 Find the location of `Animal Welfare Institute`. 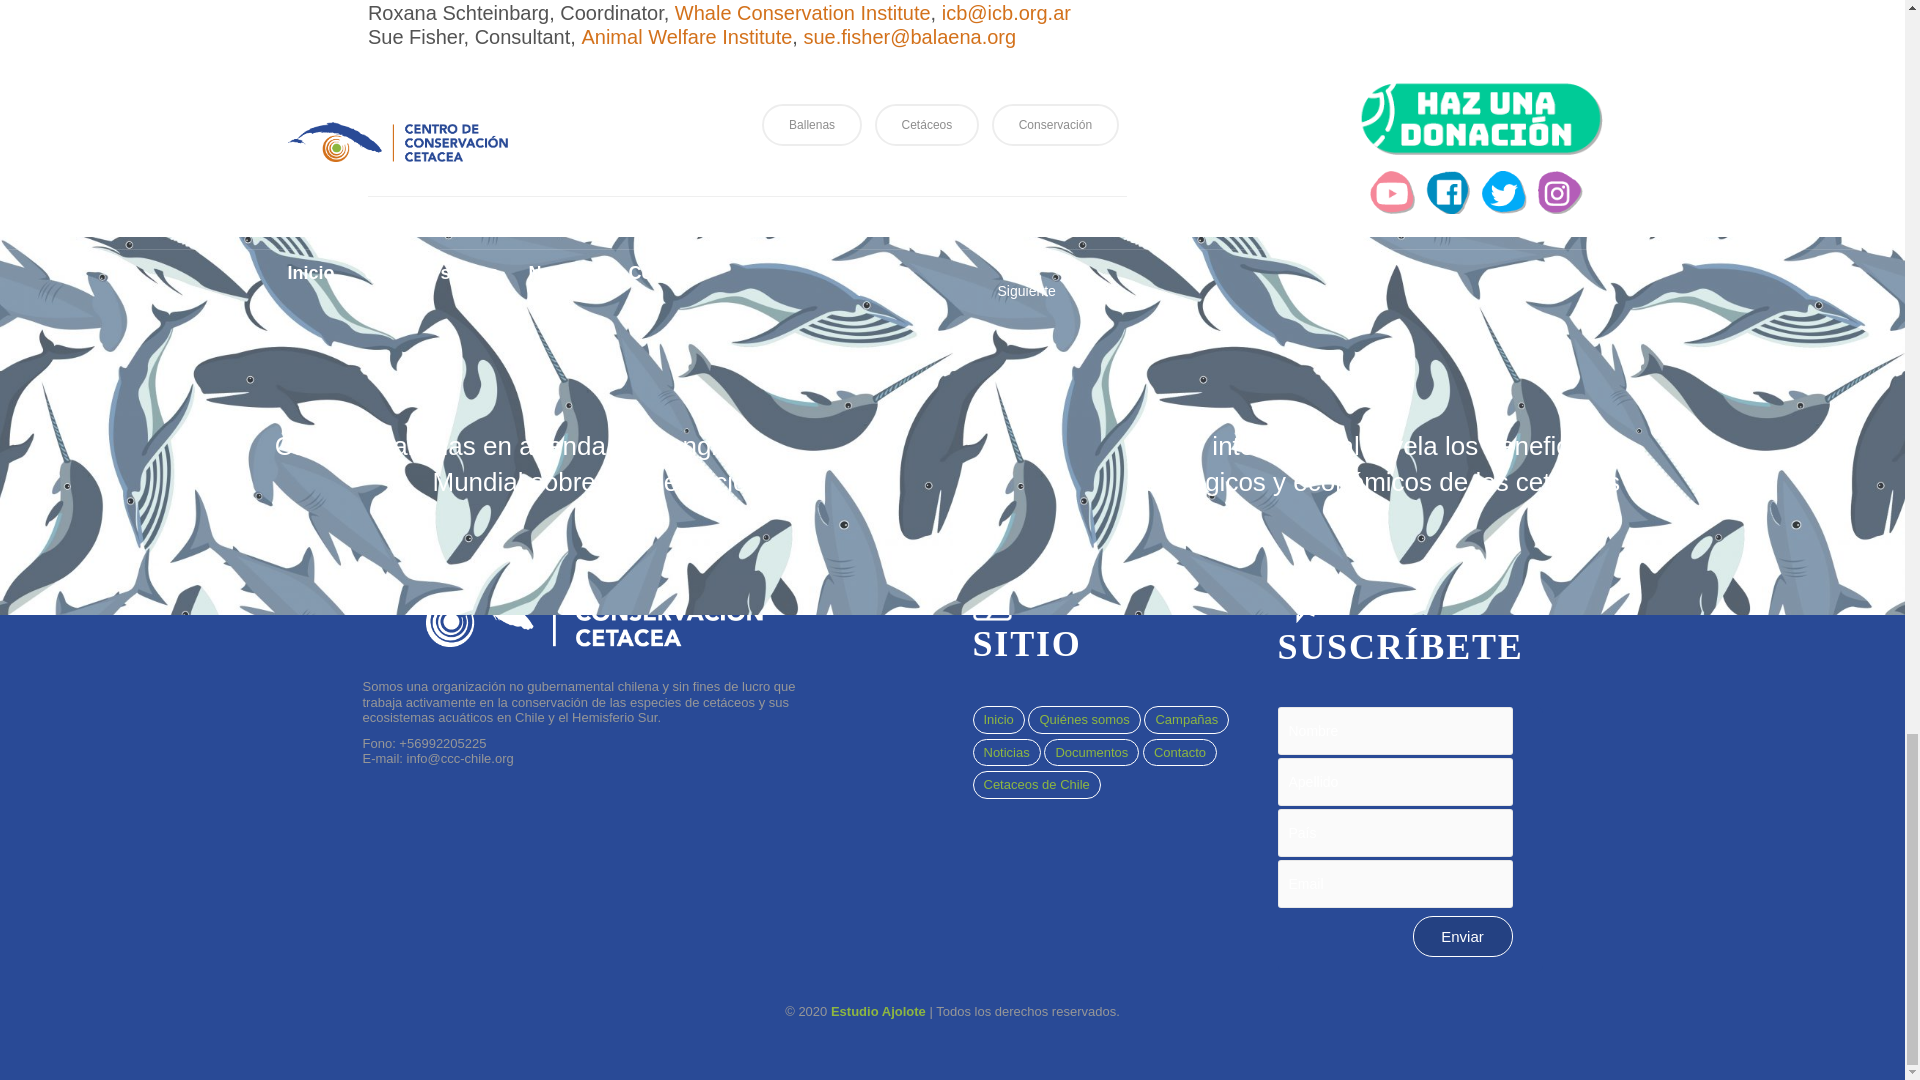

Animal Welfare Institute is located at coordinates (686, 36).